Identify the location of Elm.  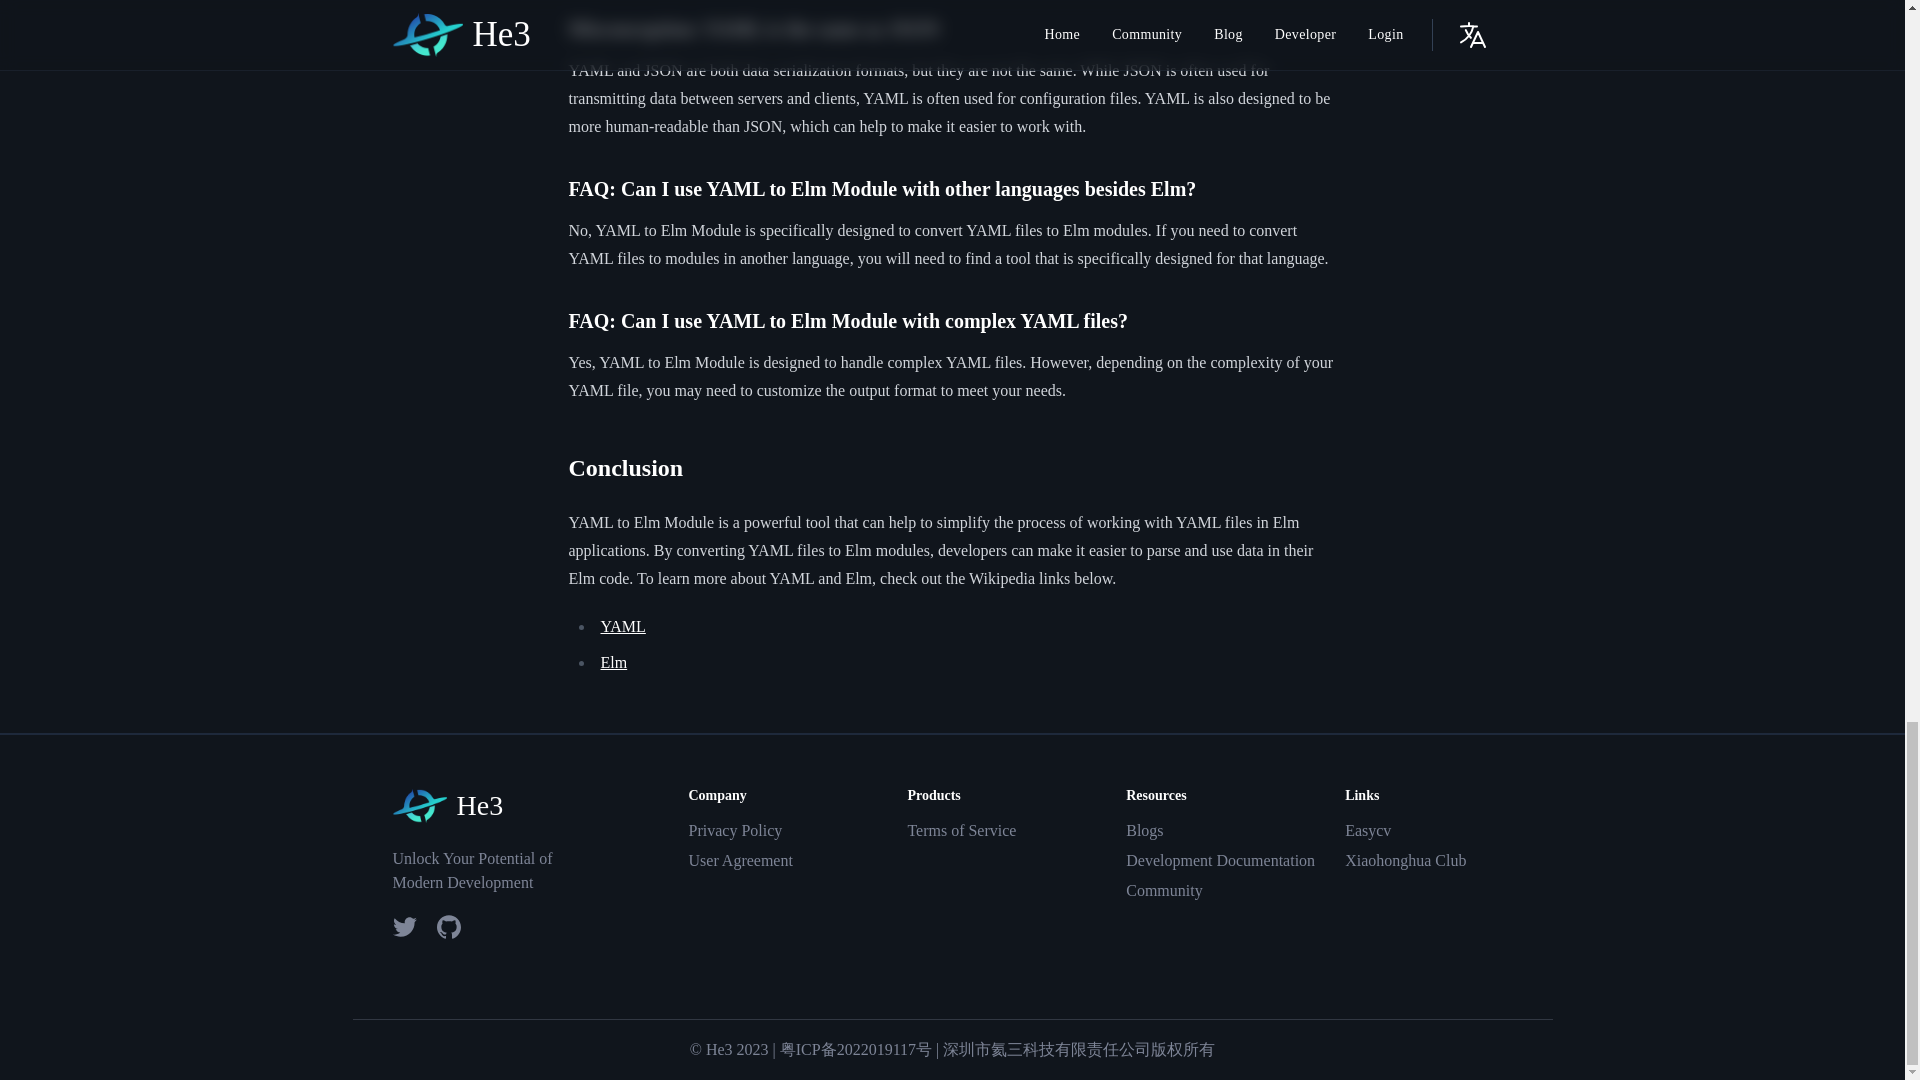
(613, 662).